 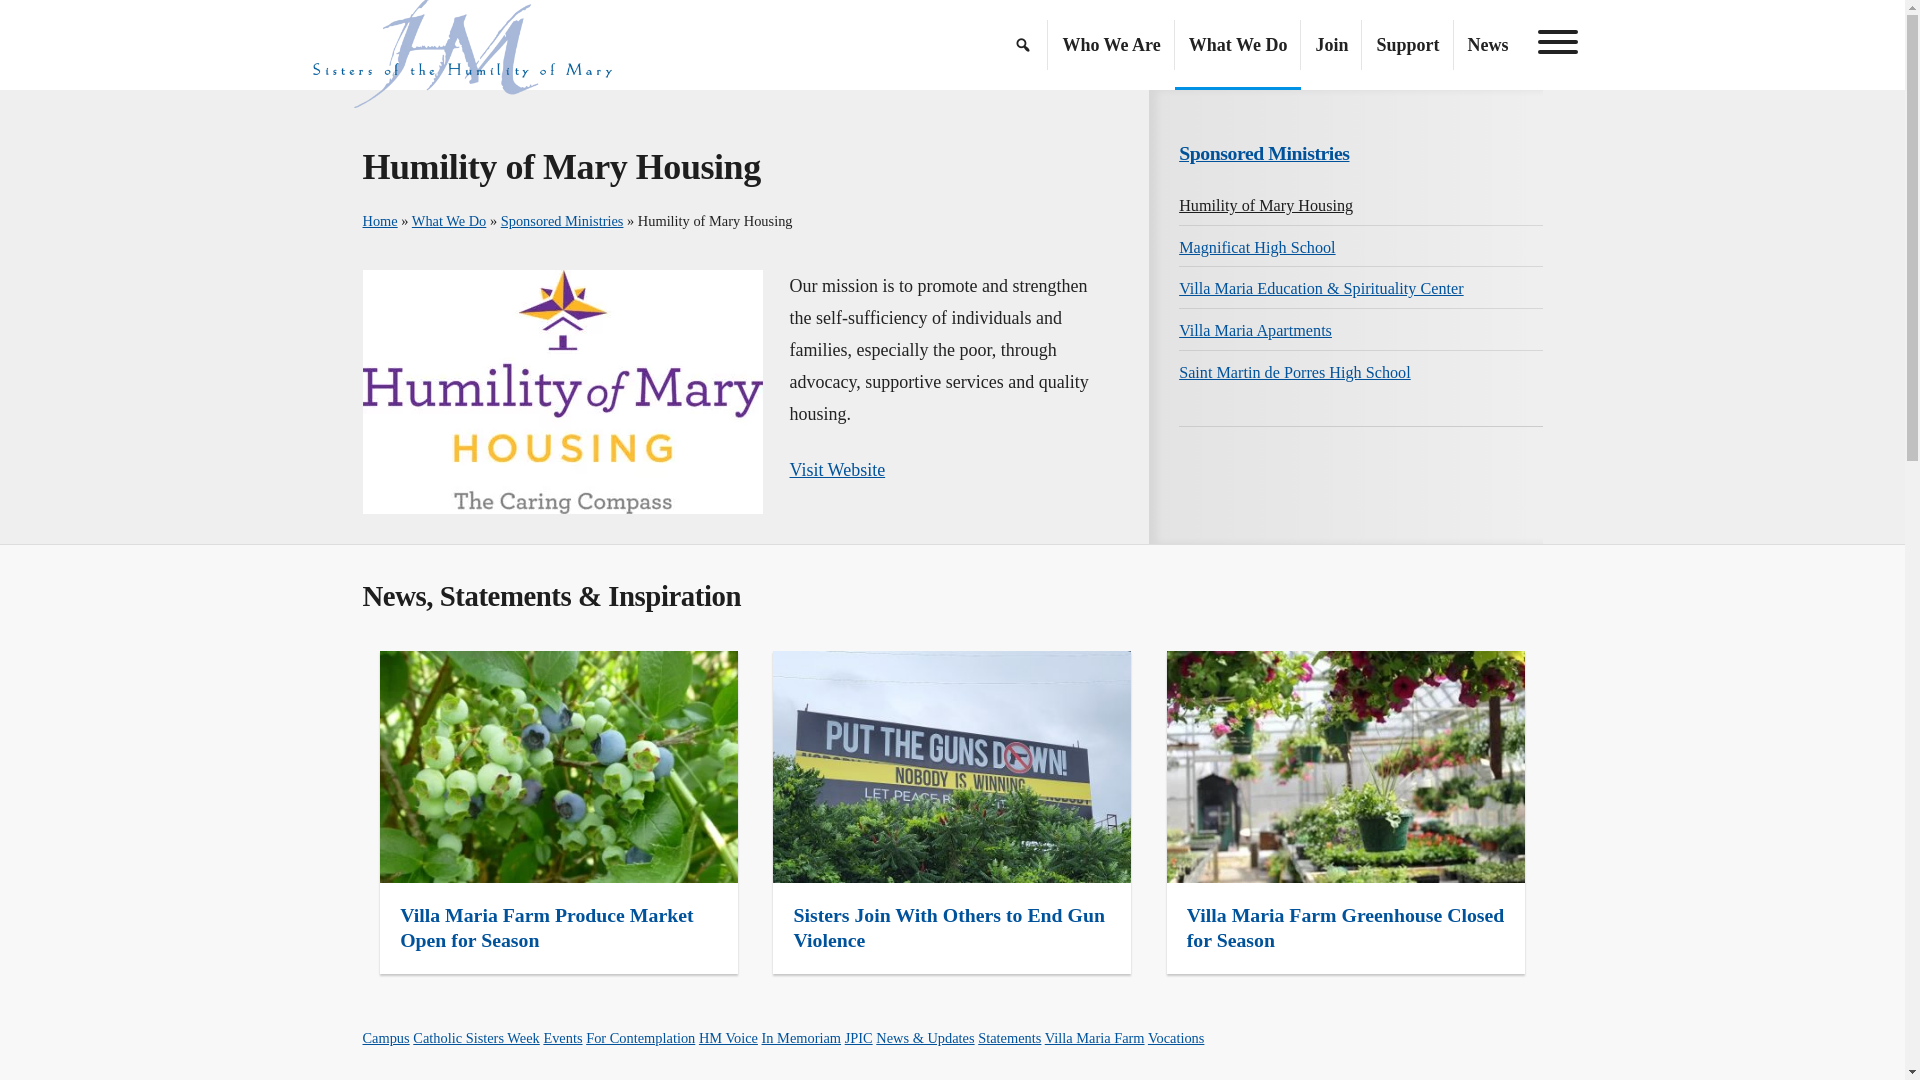 What do you see at coordinates (1407, 44) in the screenshot?
I see `Support` at bounding box center [1407, 44].